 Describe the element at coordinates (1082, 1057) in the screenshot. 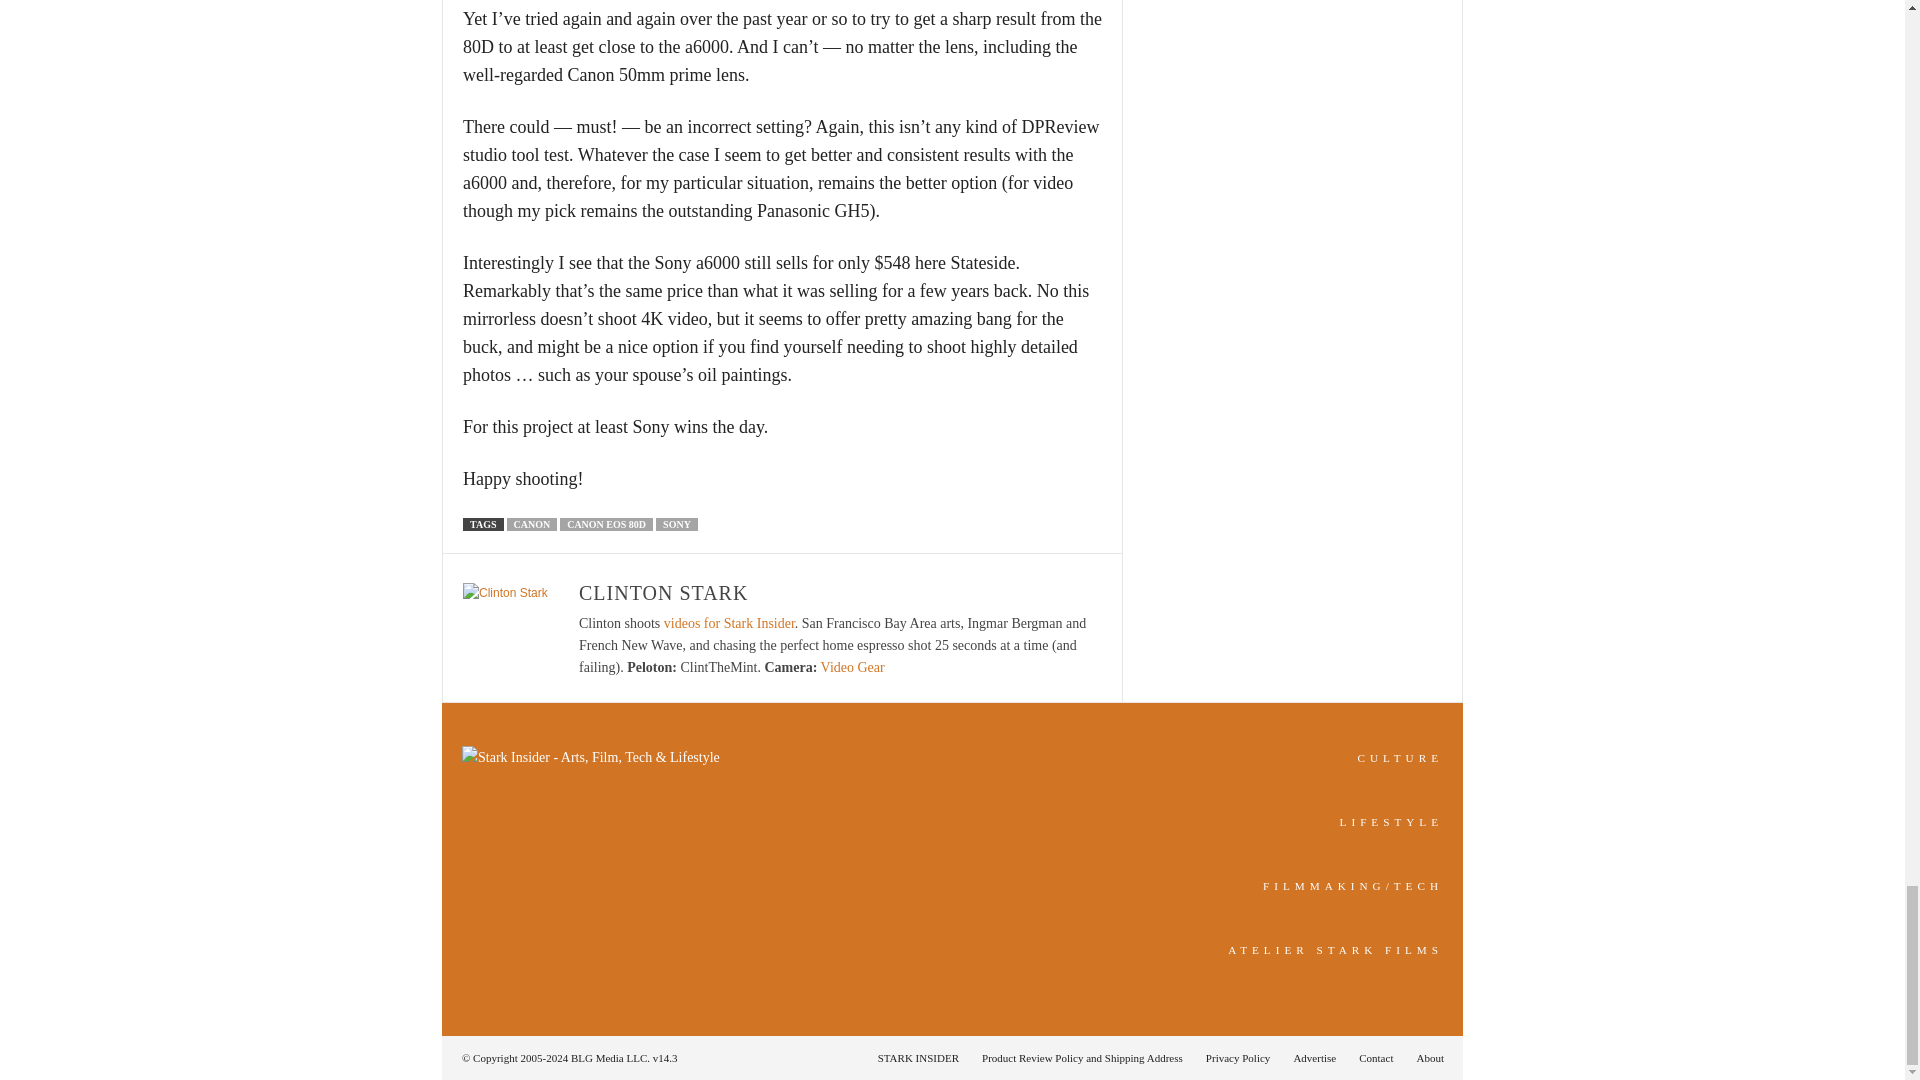

I see `Product Review Policy and Shipping Address` at that location.